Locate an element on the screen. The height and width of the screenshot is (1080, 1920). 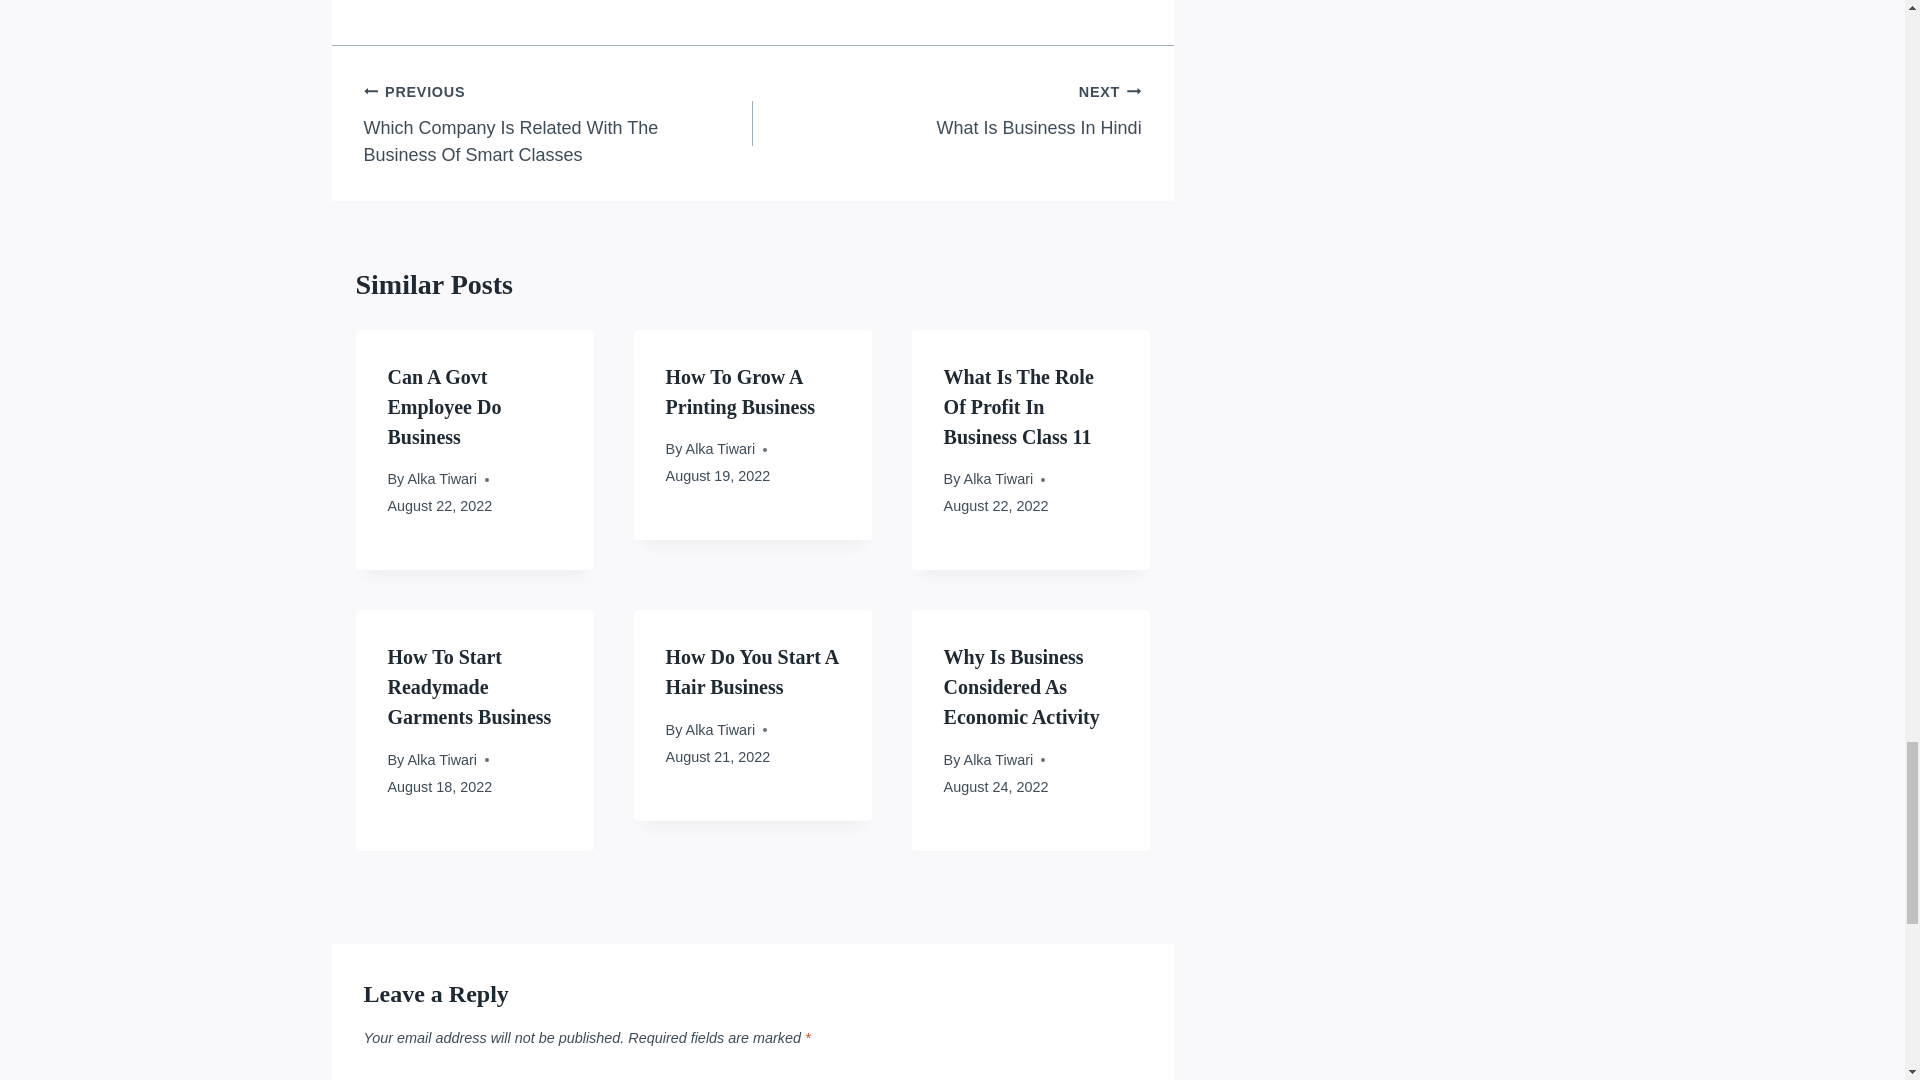
Can A Govt Employee Do Business is located at coordinates (998, 478).